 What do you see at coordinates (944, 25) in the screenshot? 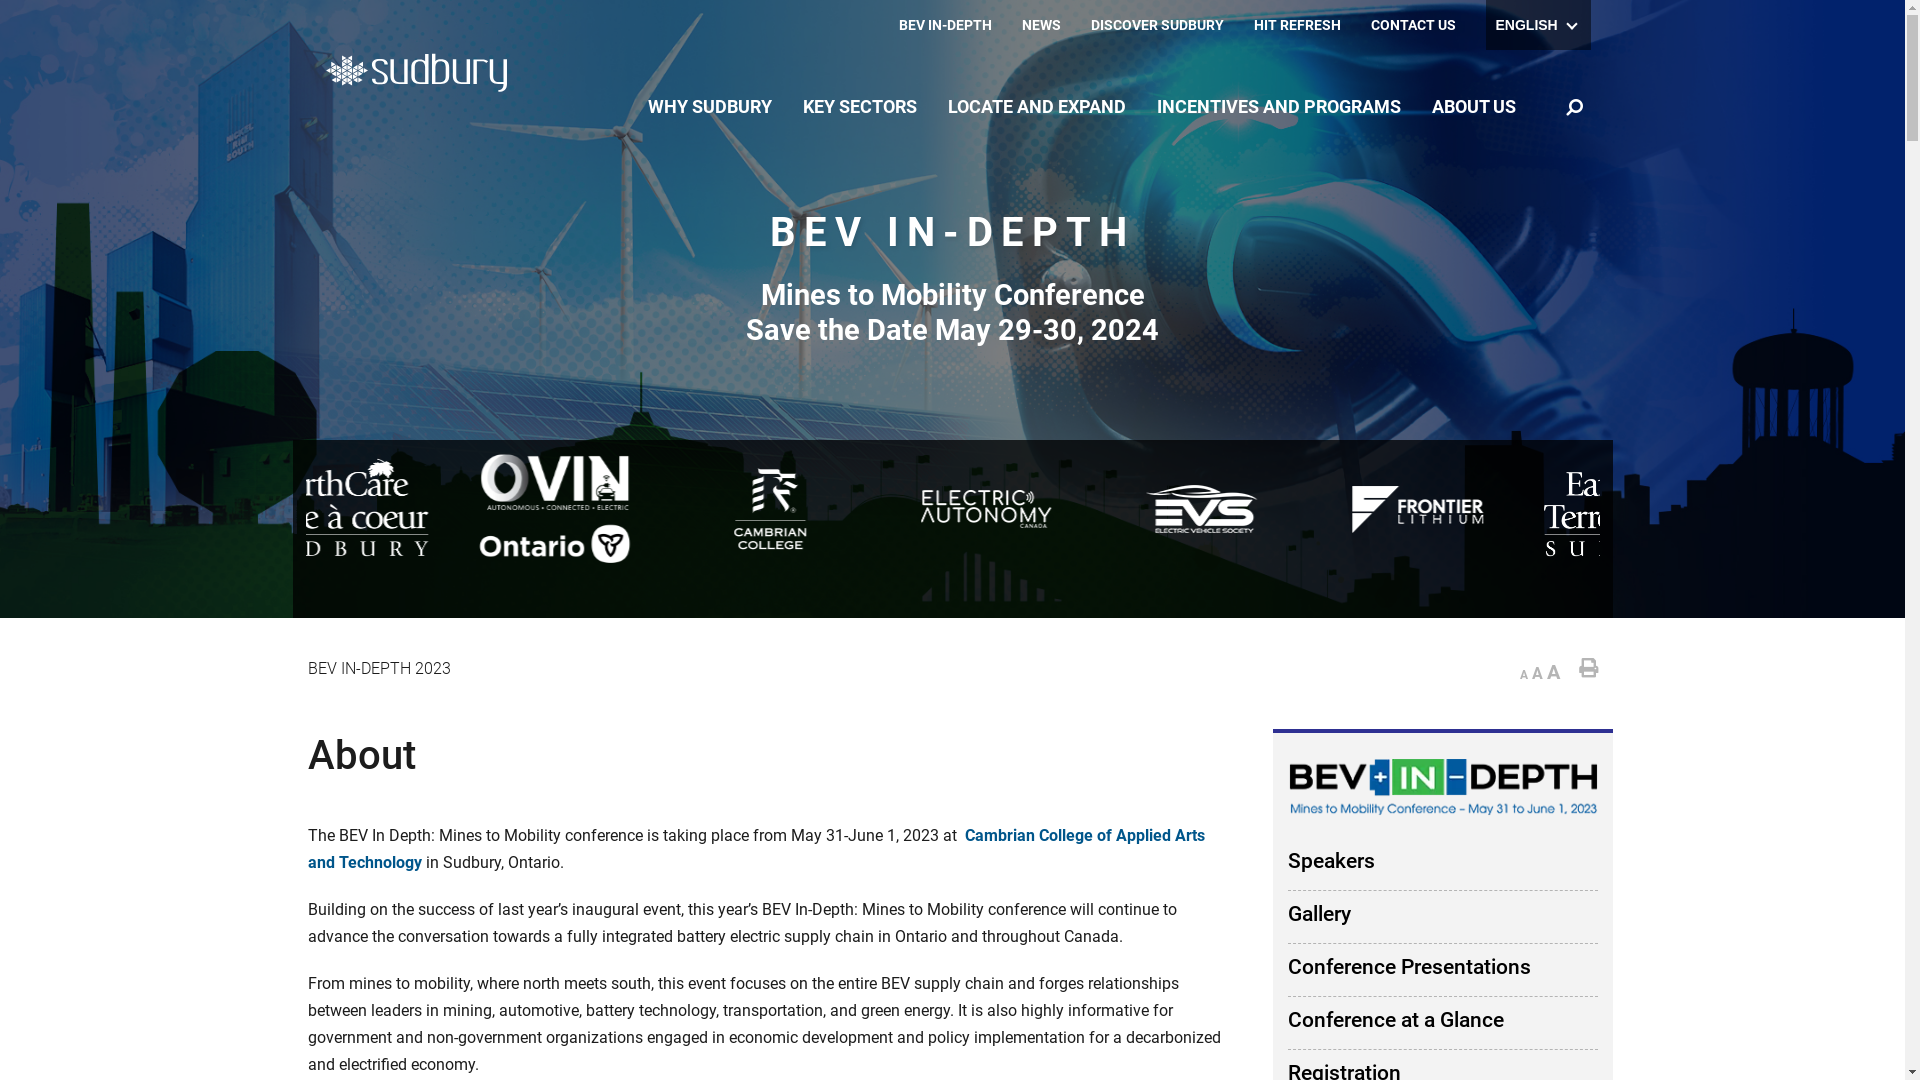
I see `BEV IN-DEPTH` at bounding box center [944, 25].